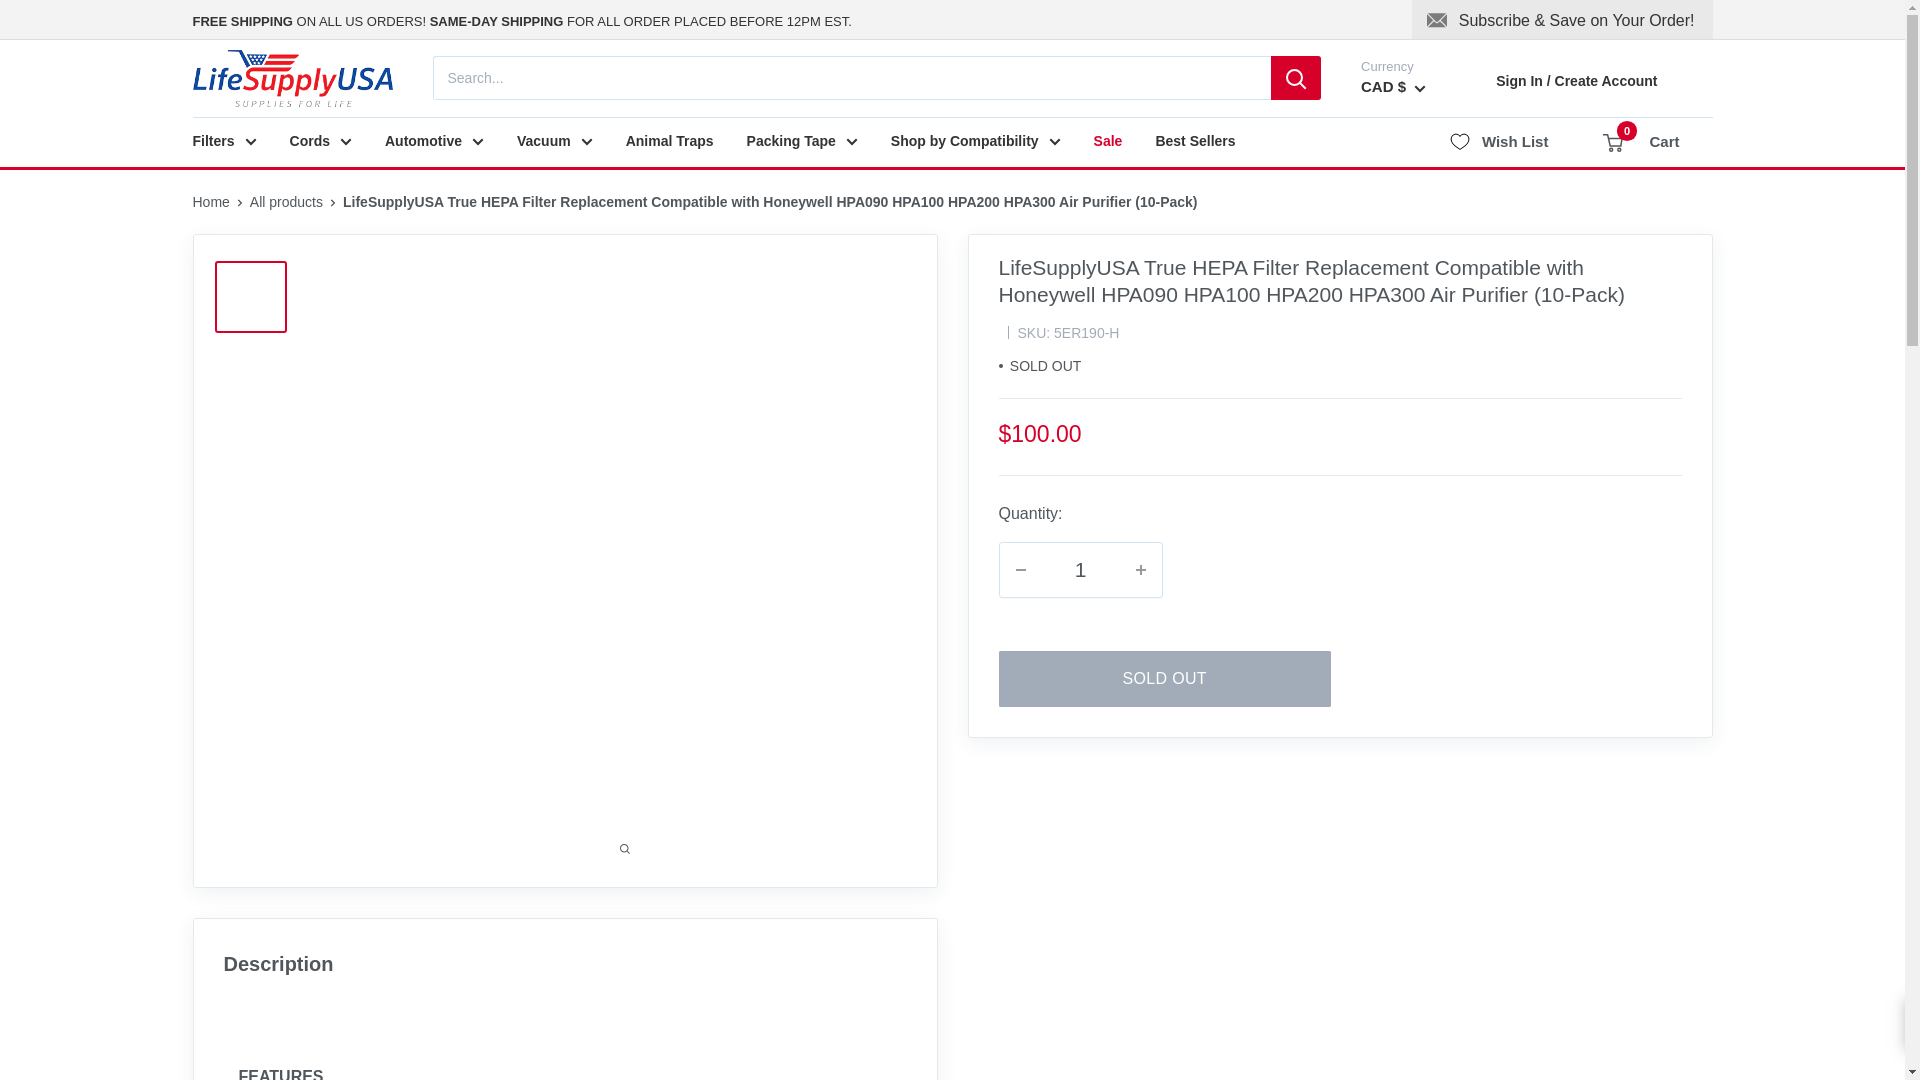 This screenshot has height=1080, width=1920. I want to click on 1, so click(1080, 570).